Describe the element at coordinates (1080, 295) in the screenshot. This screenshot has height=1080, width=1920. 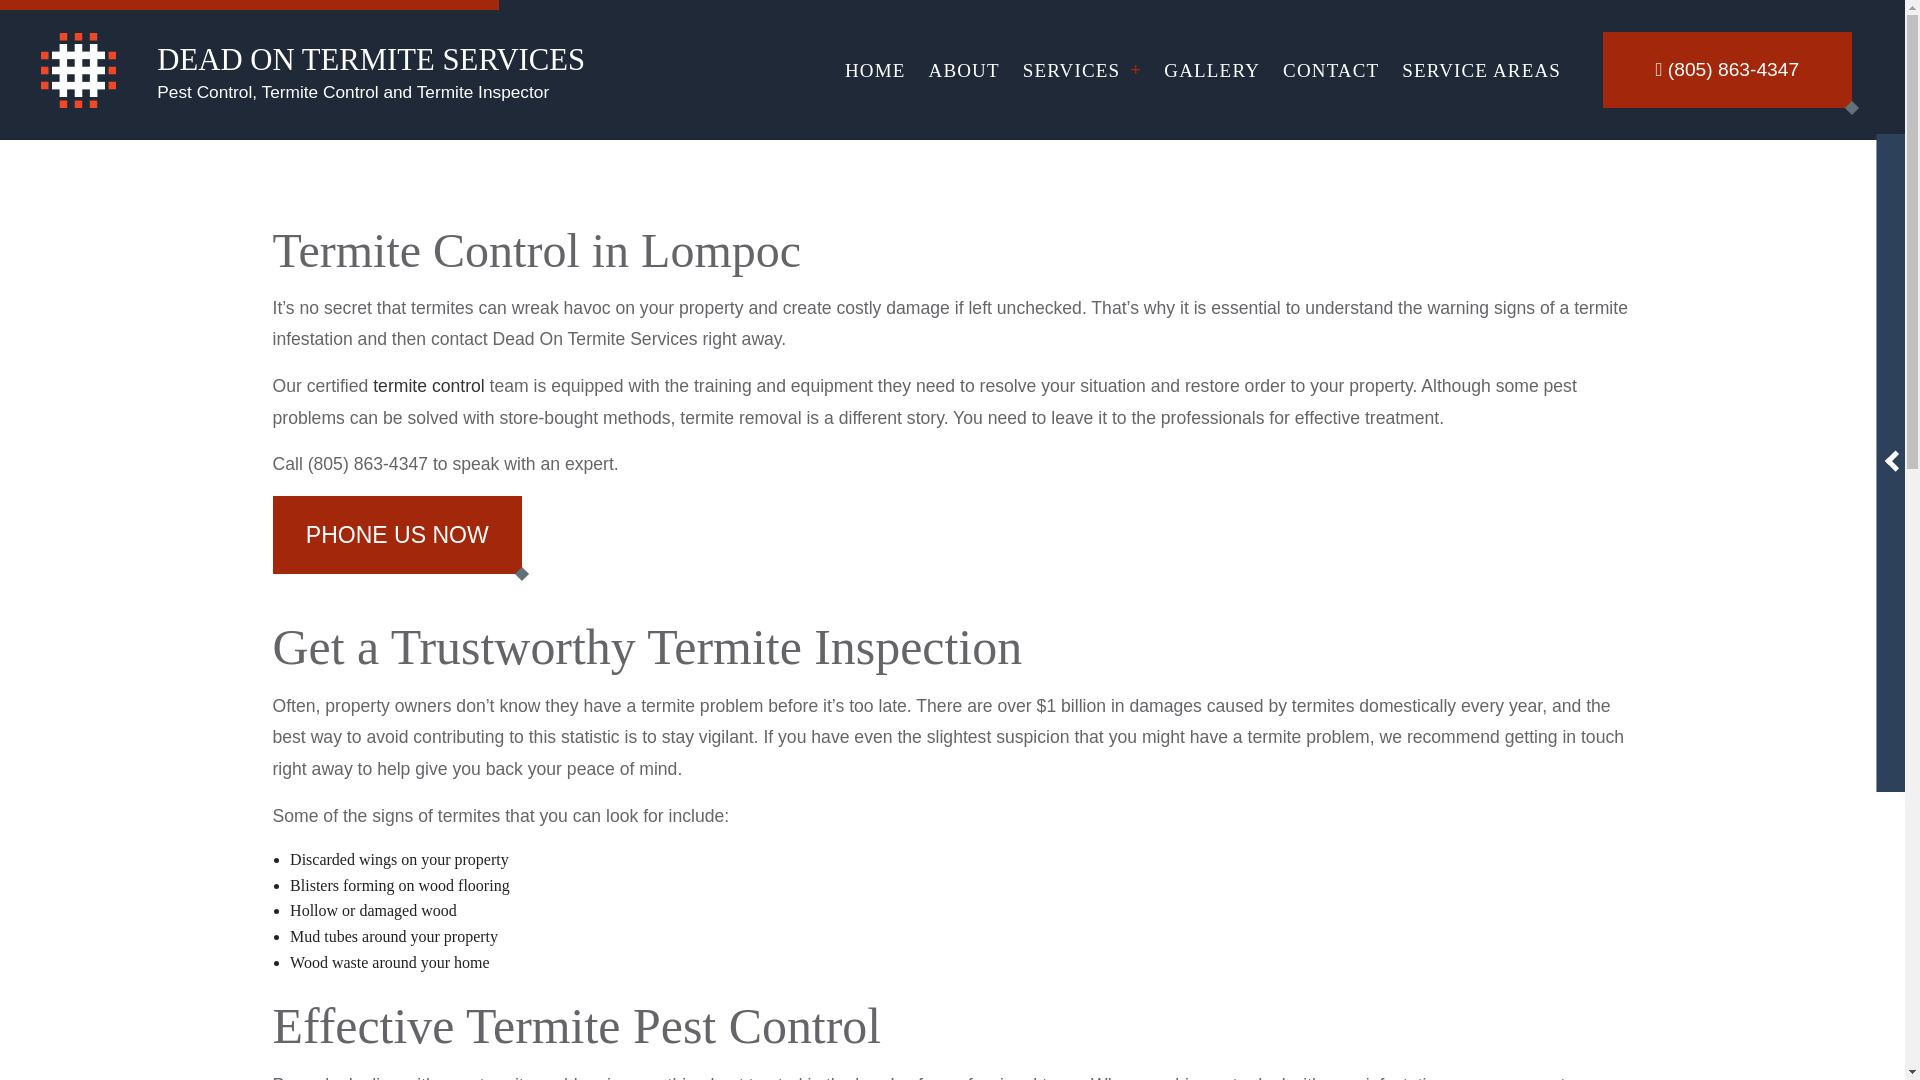
I see `GREEN PEST CONTROL` at that location.